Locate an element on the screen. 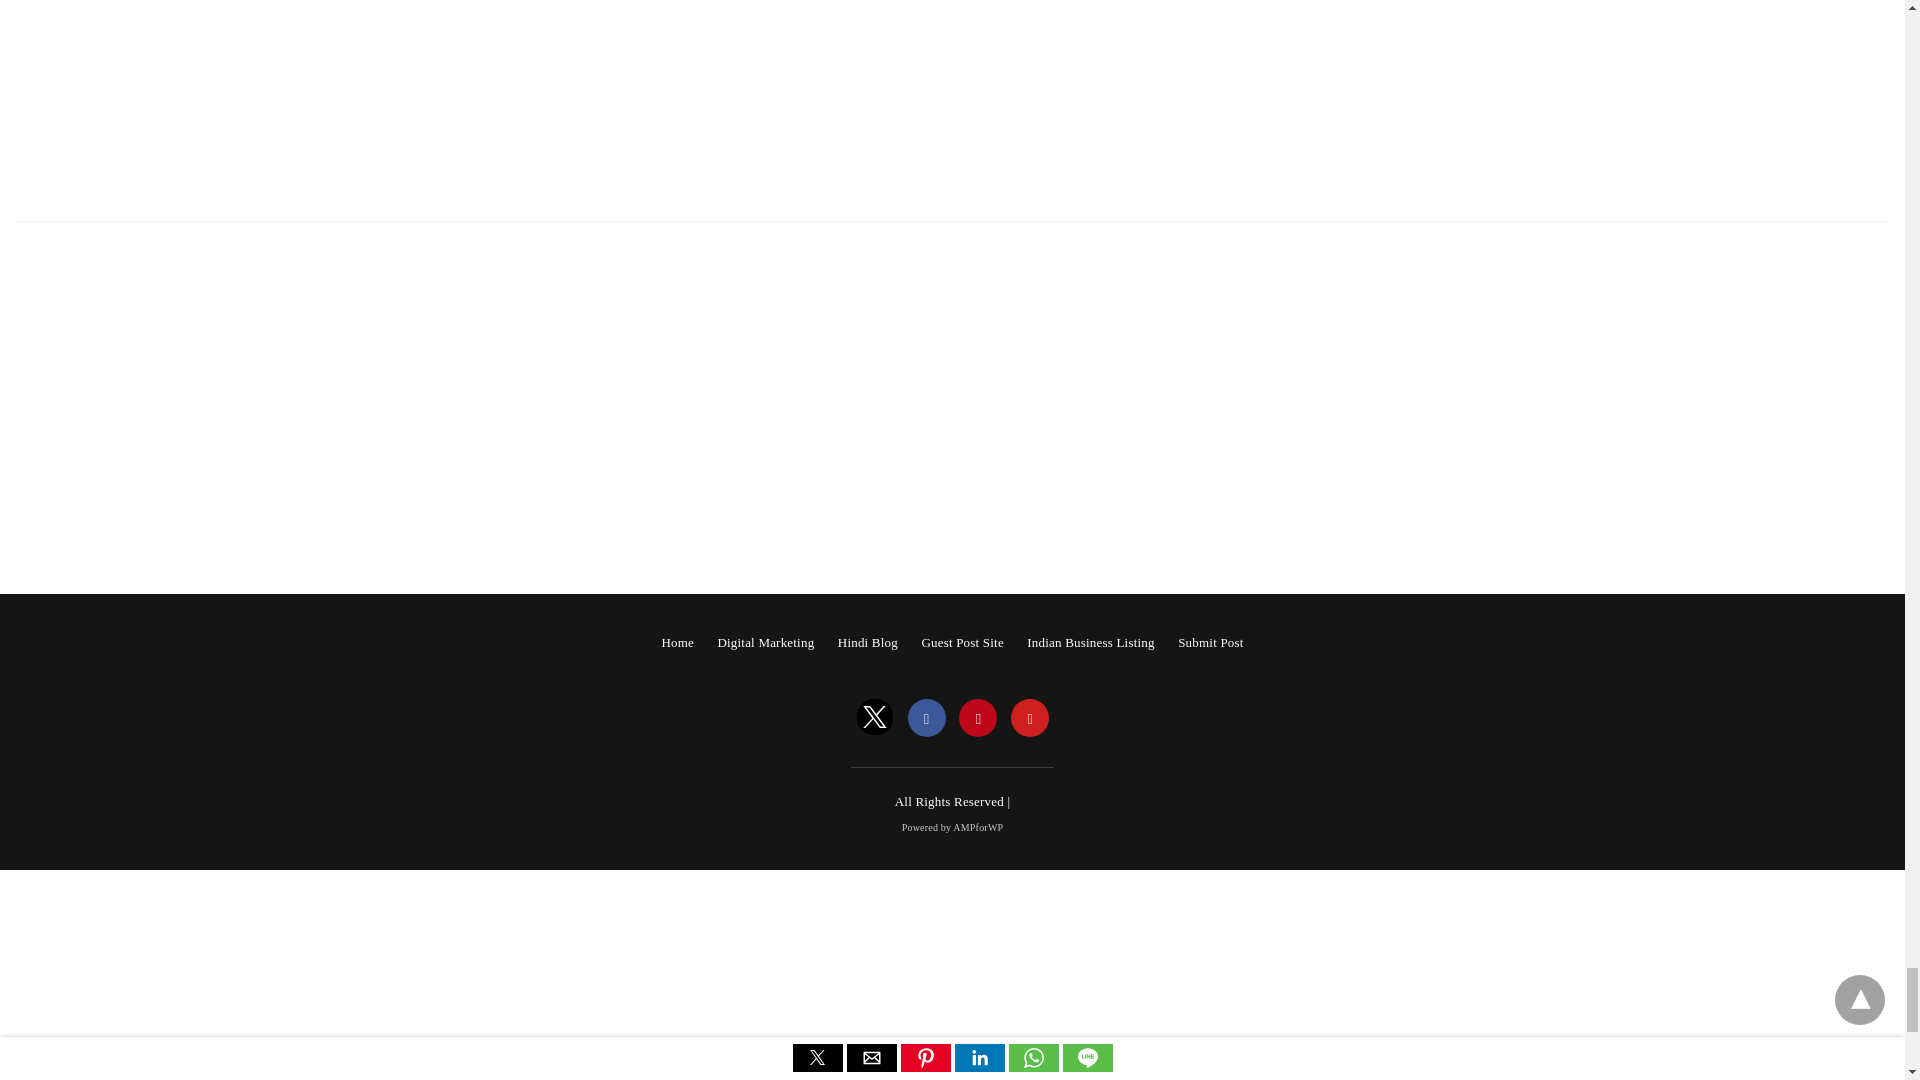 This screenshot has height=1080, width=1920. Home is located at coordinates (676, 642).